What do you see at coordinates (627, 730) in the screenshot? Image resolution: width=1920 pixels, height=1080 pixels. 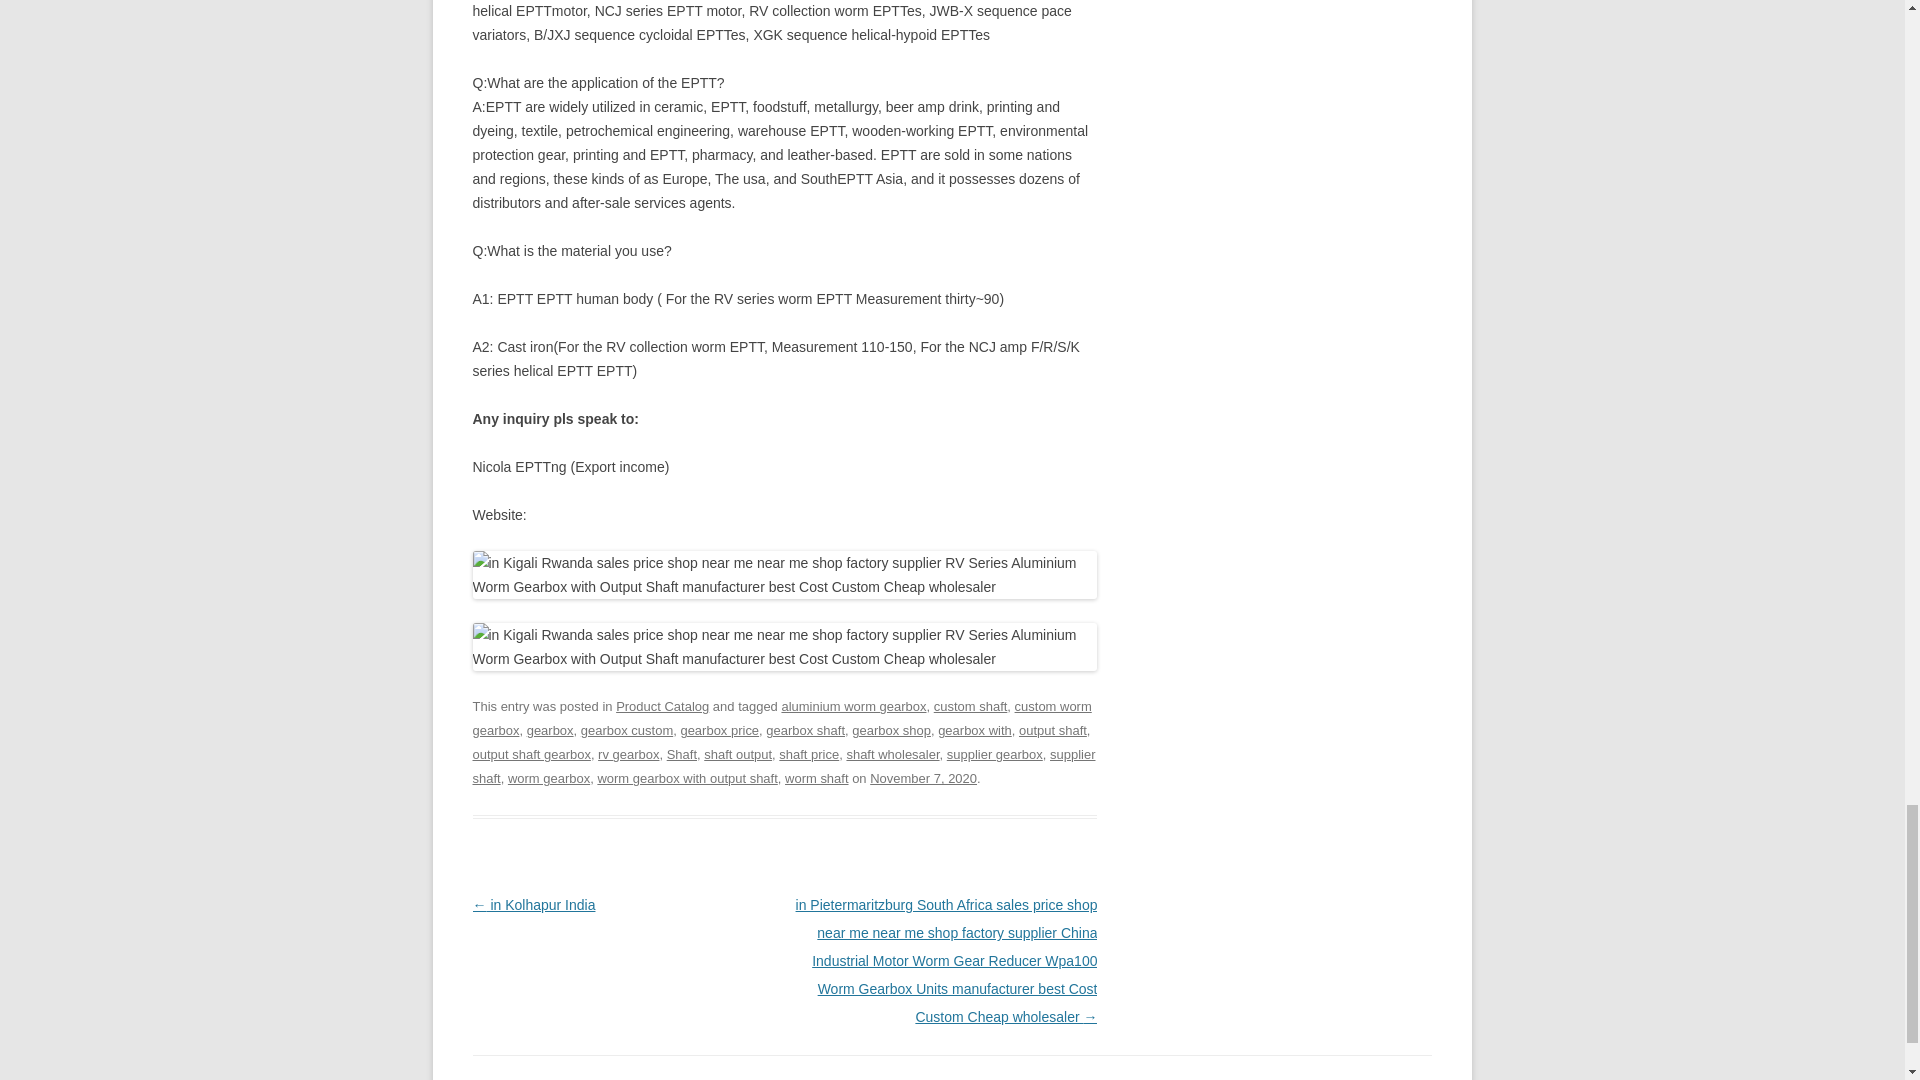 I see `gearbox custom` at bounding box center [627, 730].